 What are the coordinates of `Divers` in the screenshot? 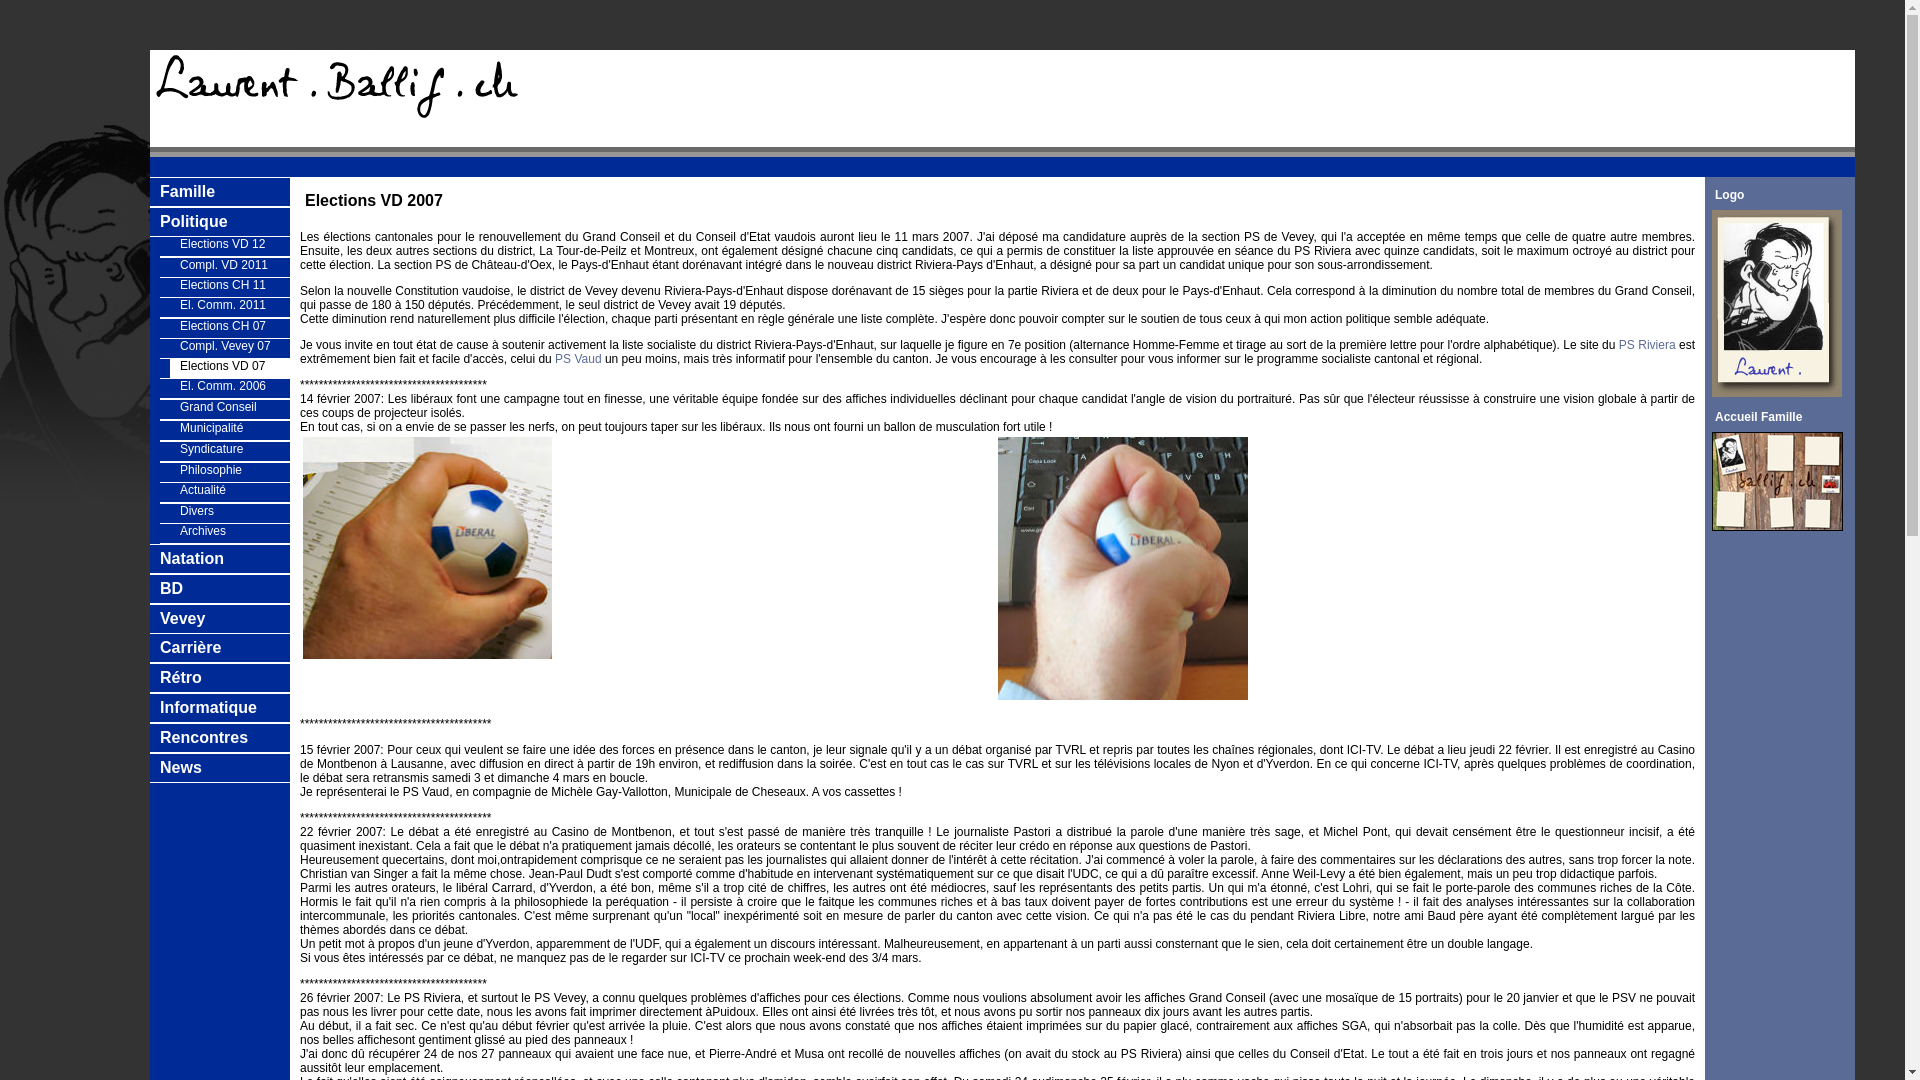 It's located at (233, 511).